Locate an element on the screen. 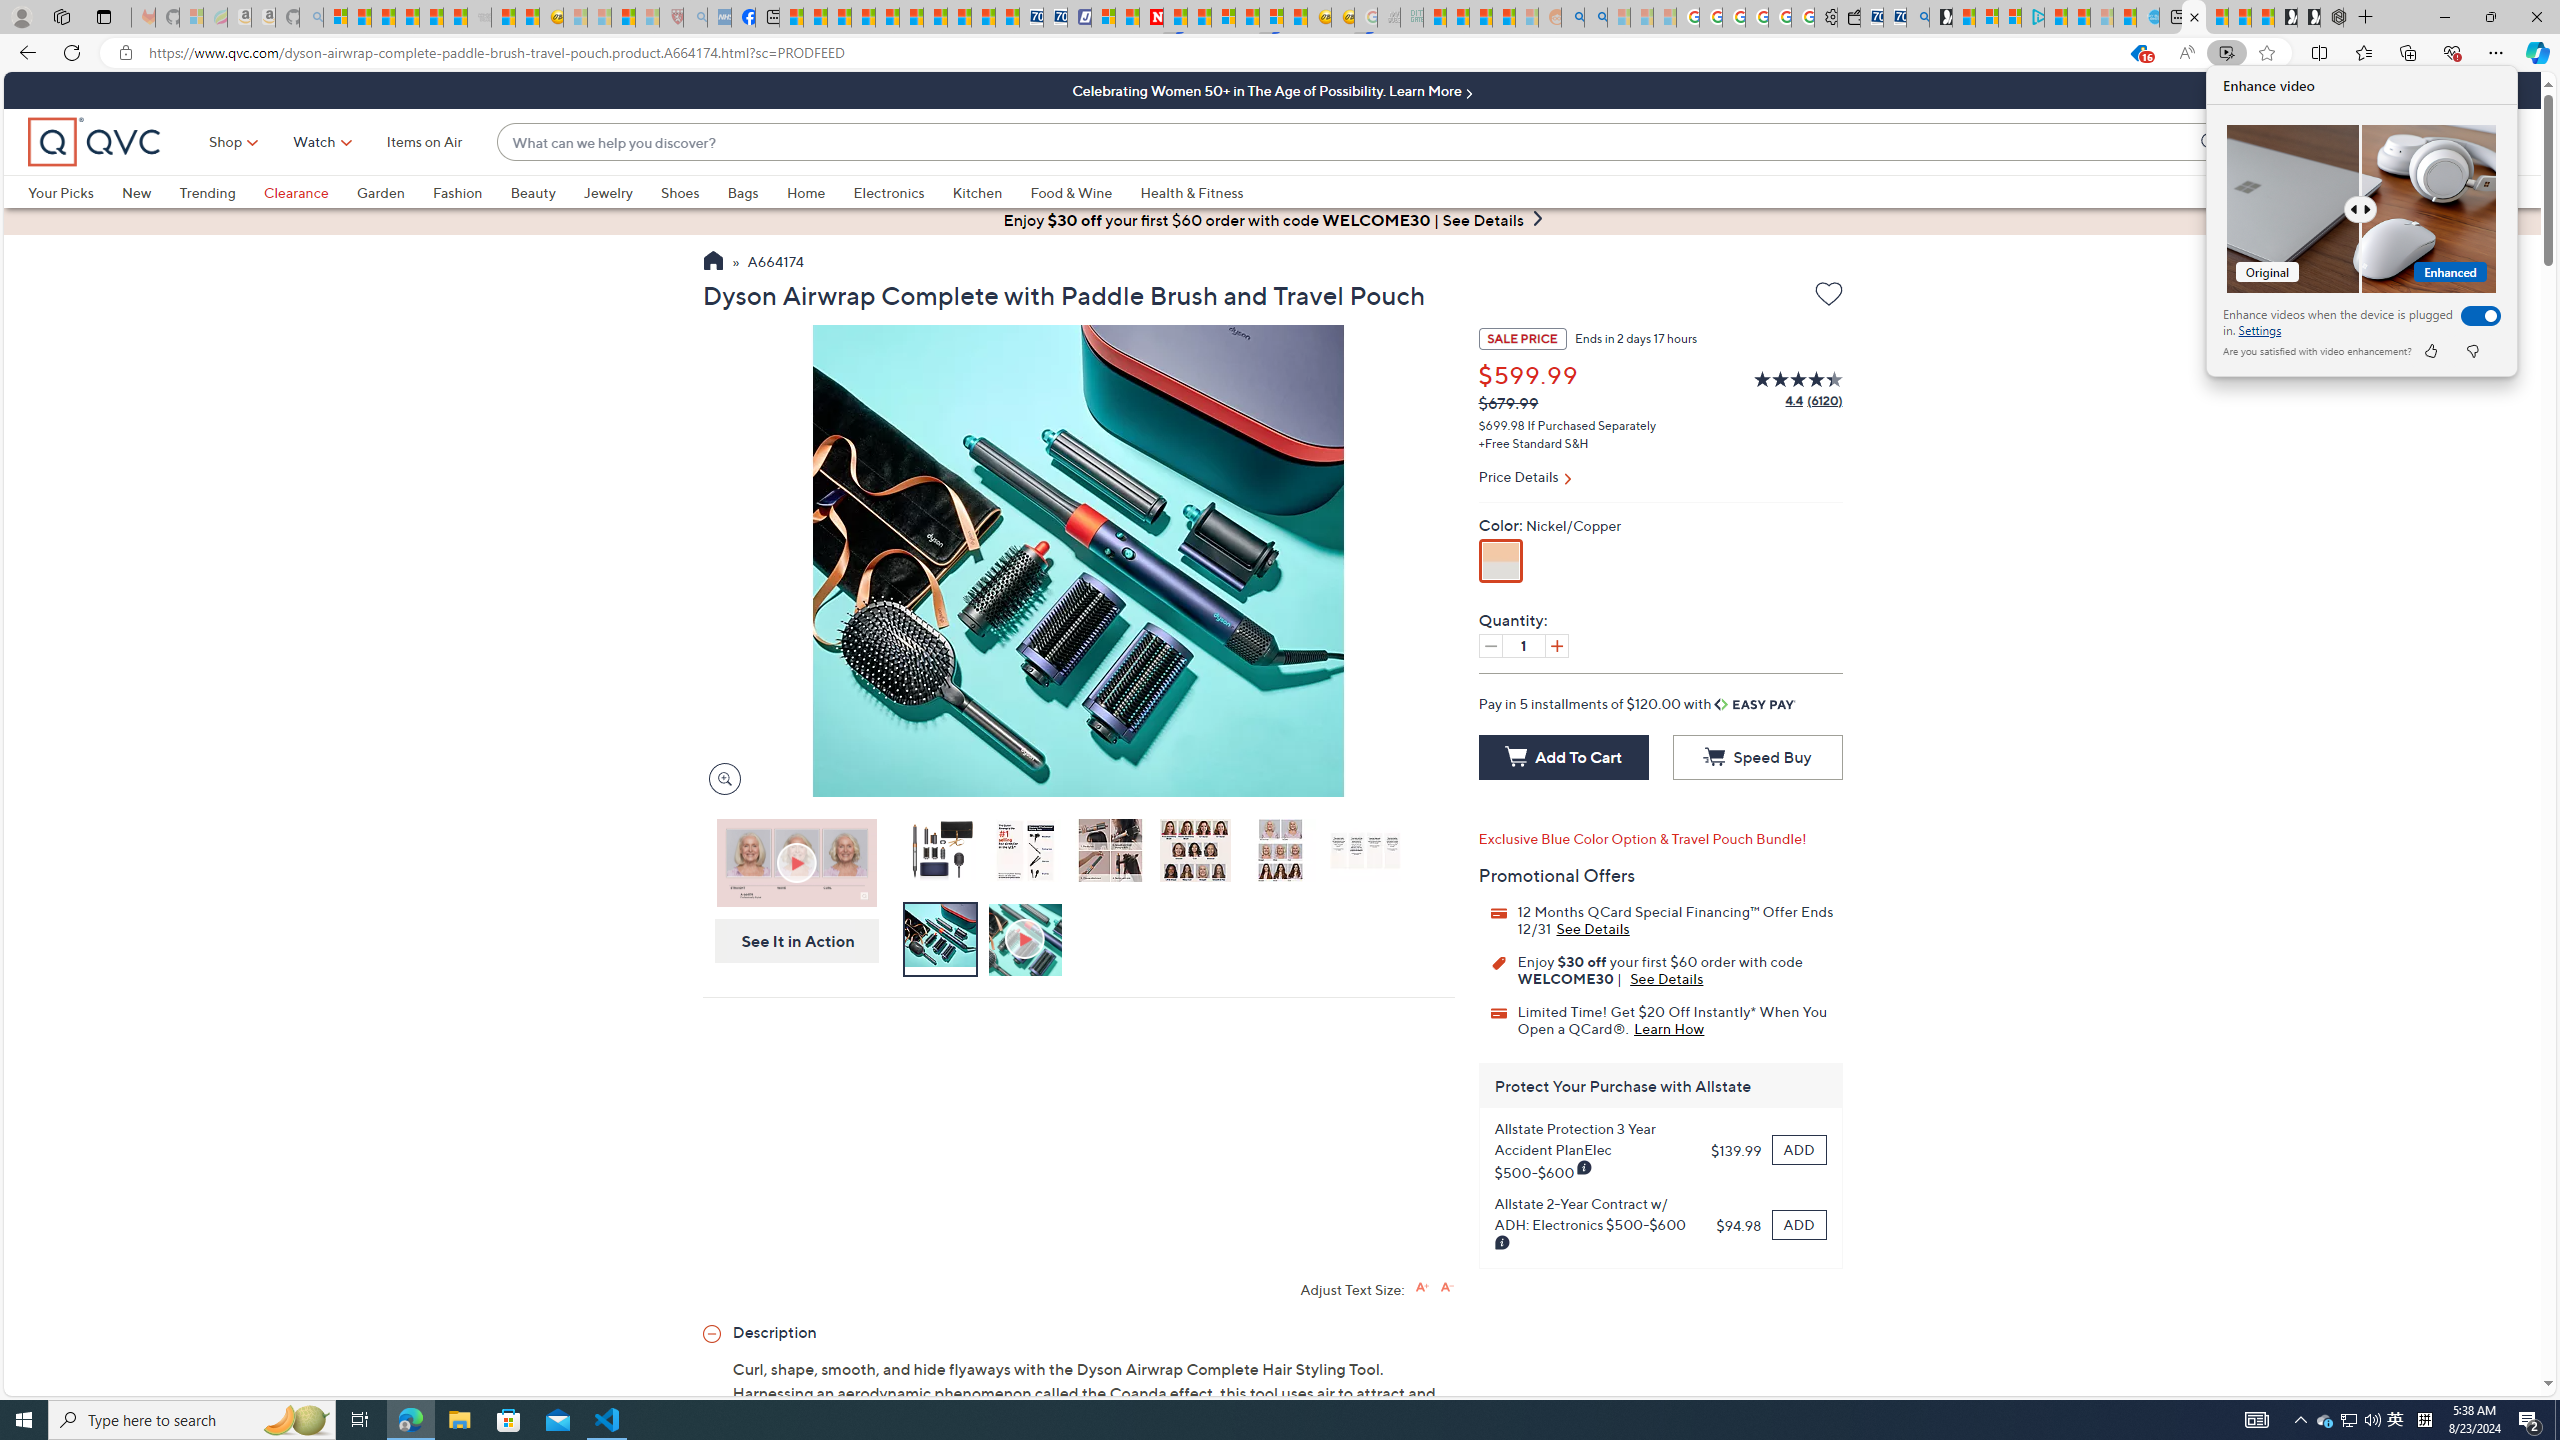 The width and height of the screenshot is (2560, 1440). Shoes is located at coordinates (694, 192).